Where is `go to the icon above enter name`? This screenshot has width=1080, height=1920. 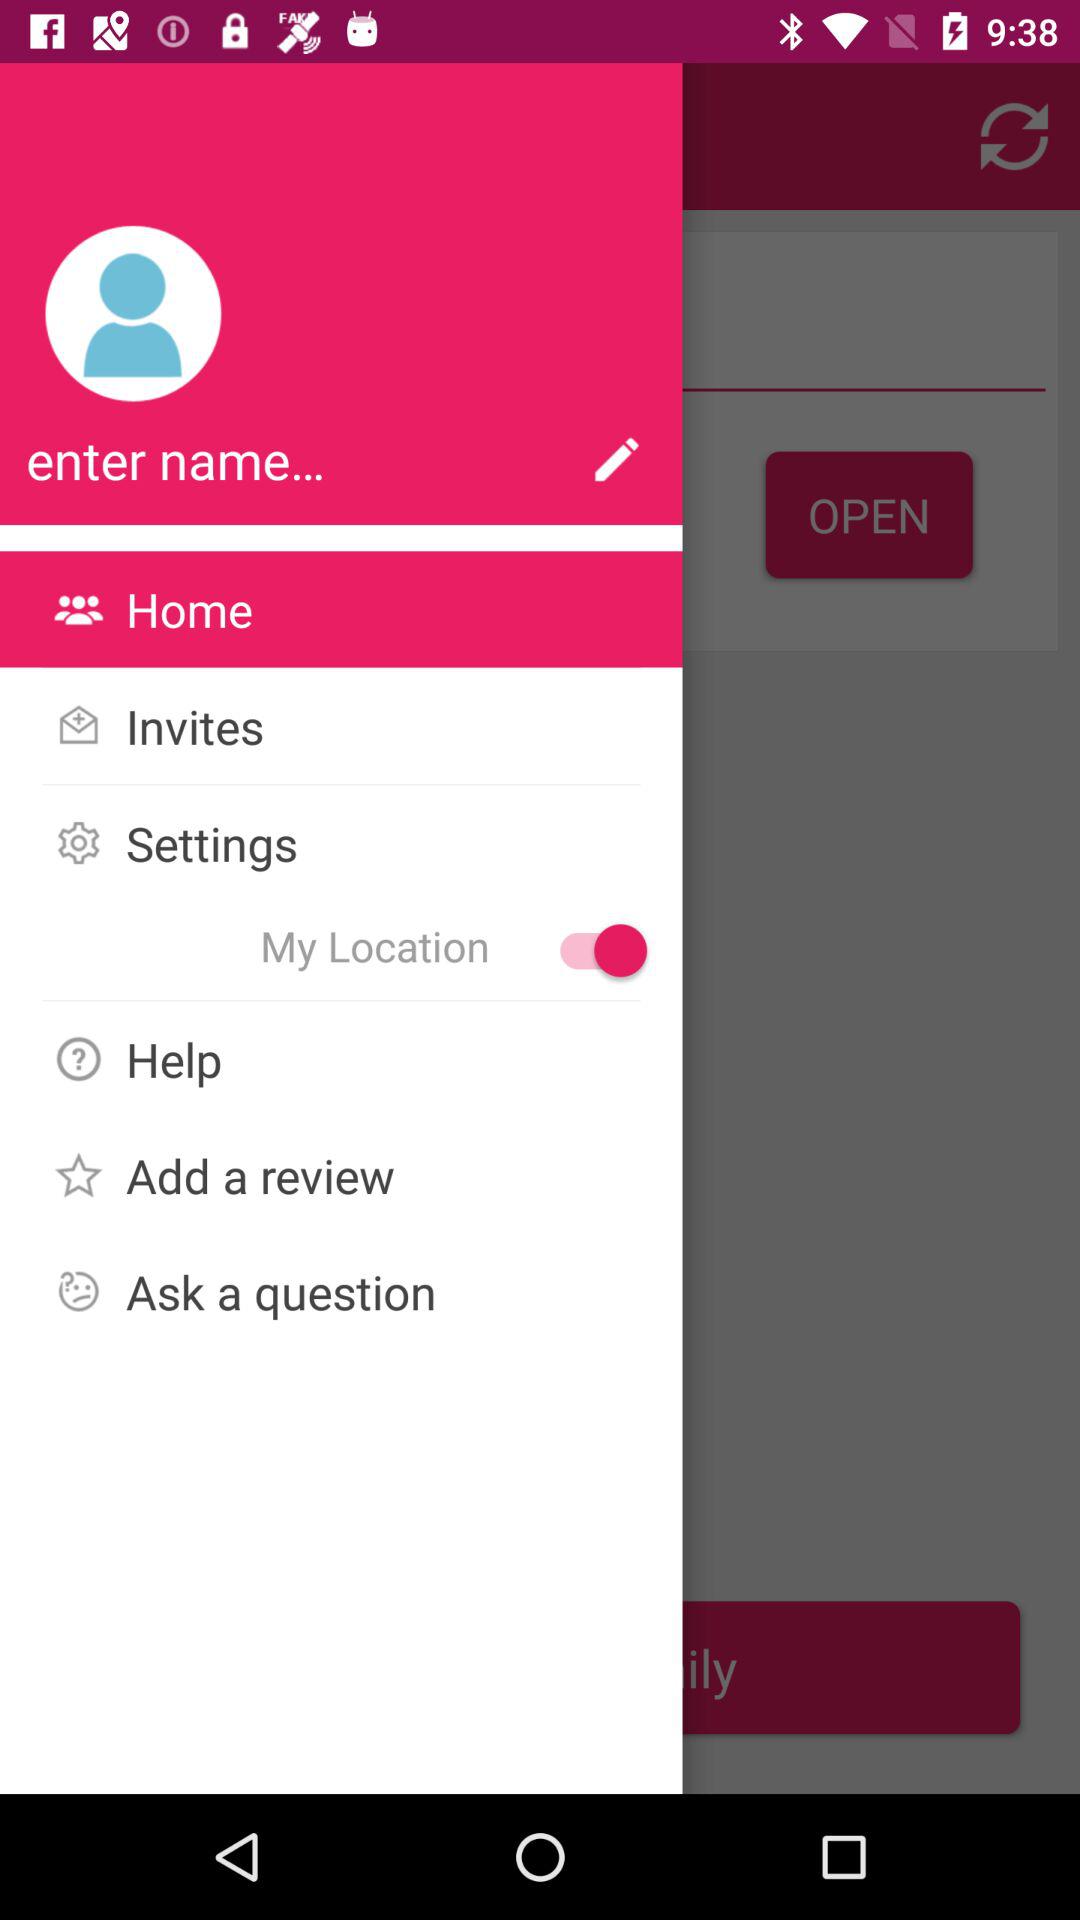
go to the icon above enter name is located at coordinates (134, 314).